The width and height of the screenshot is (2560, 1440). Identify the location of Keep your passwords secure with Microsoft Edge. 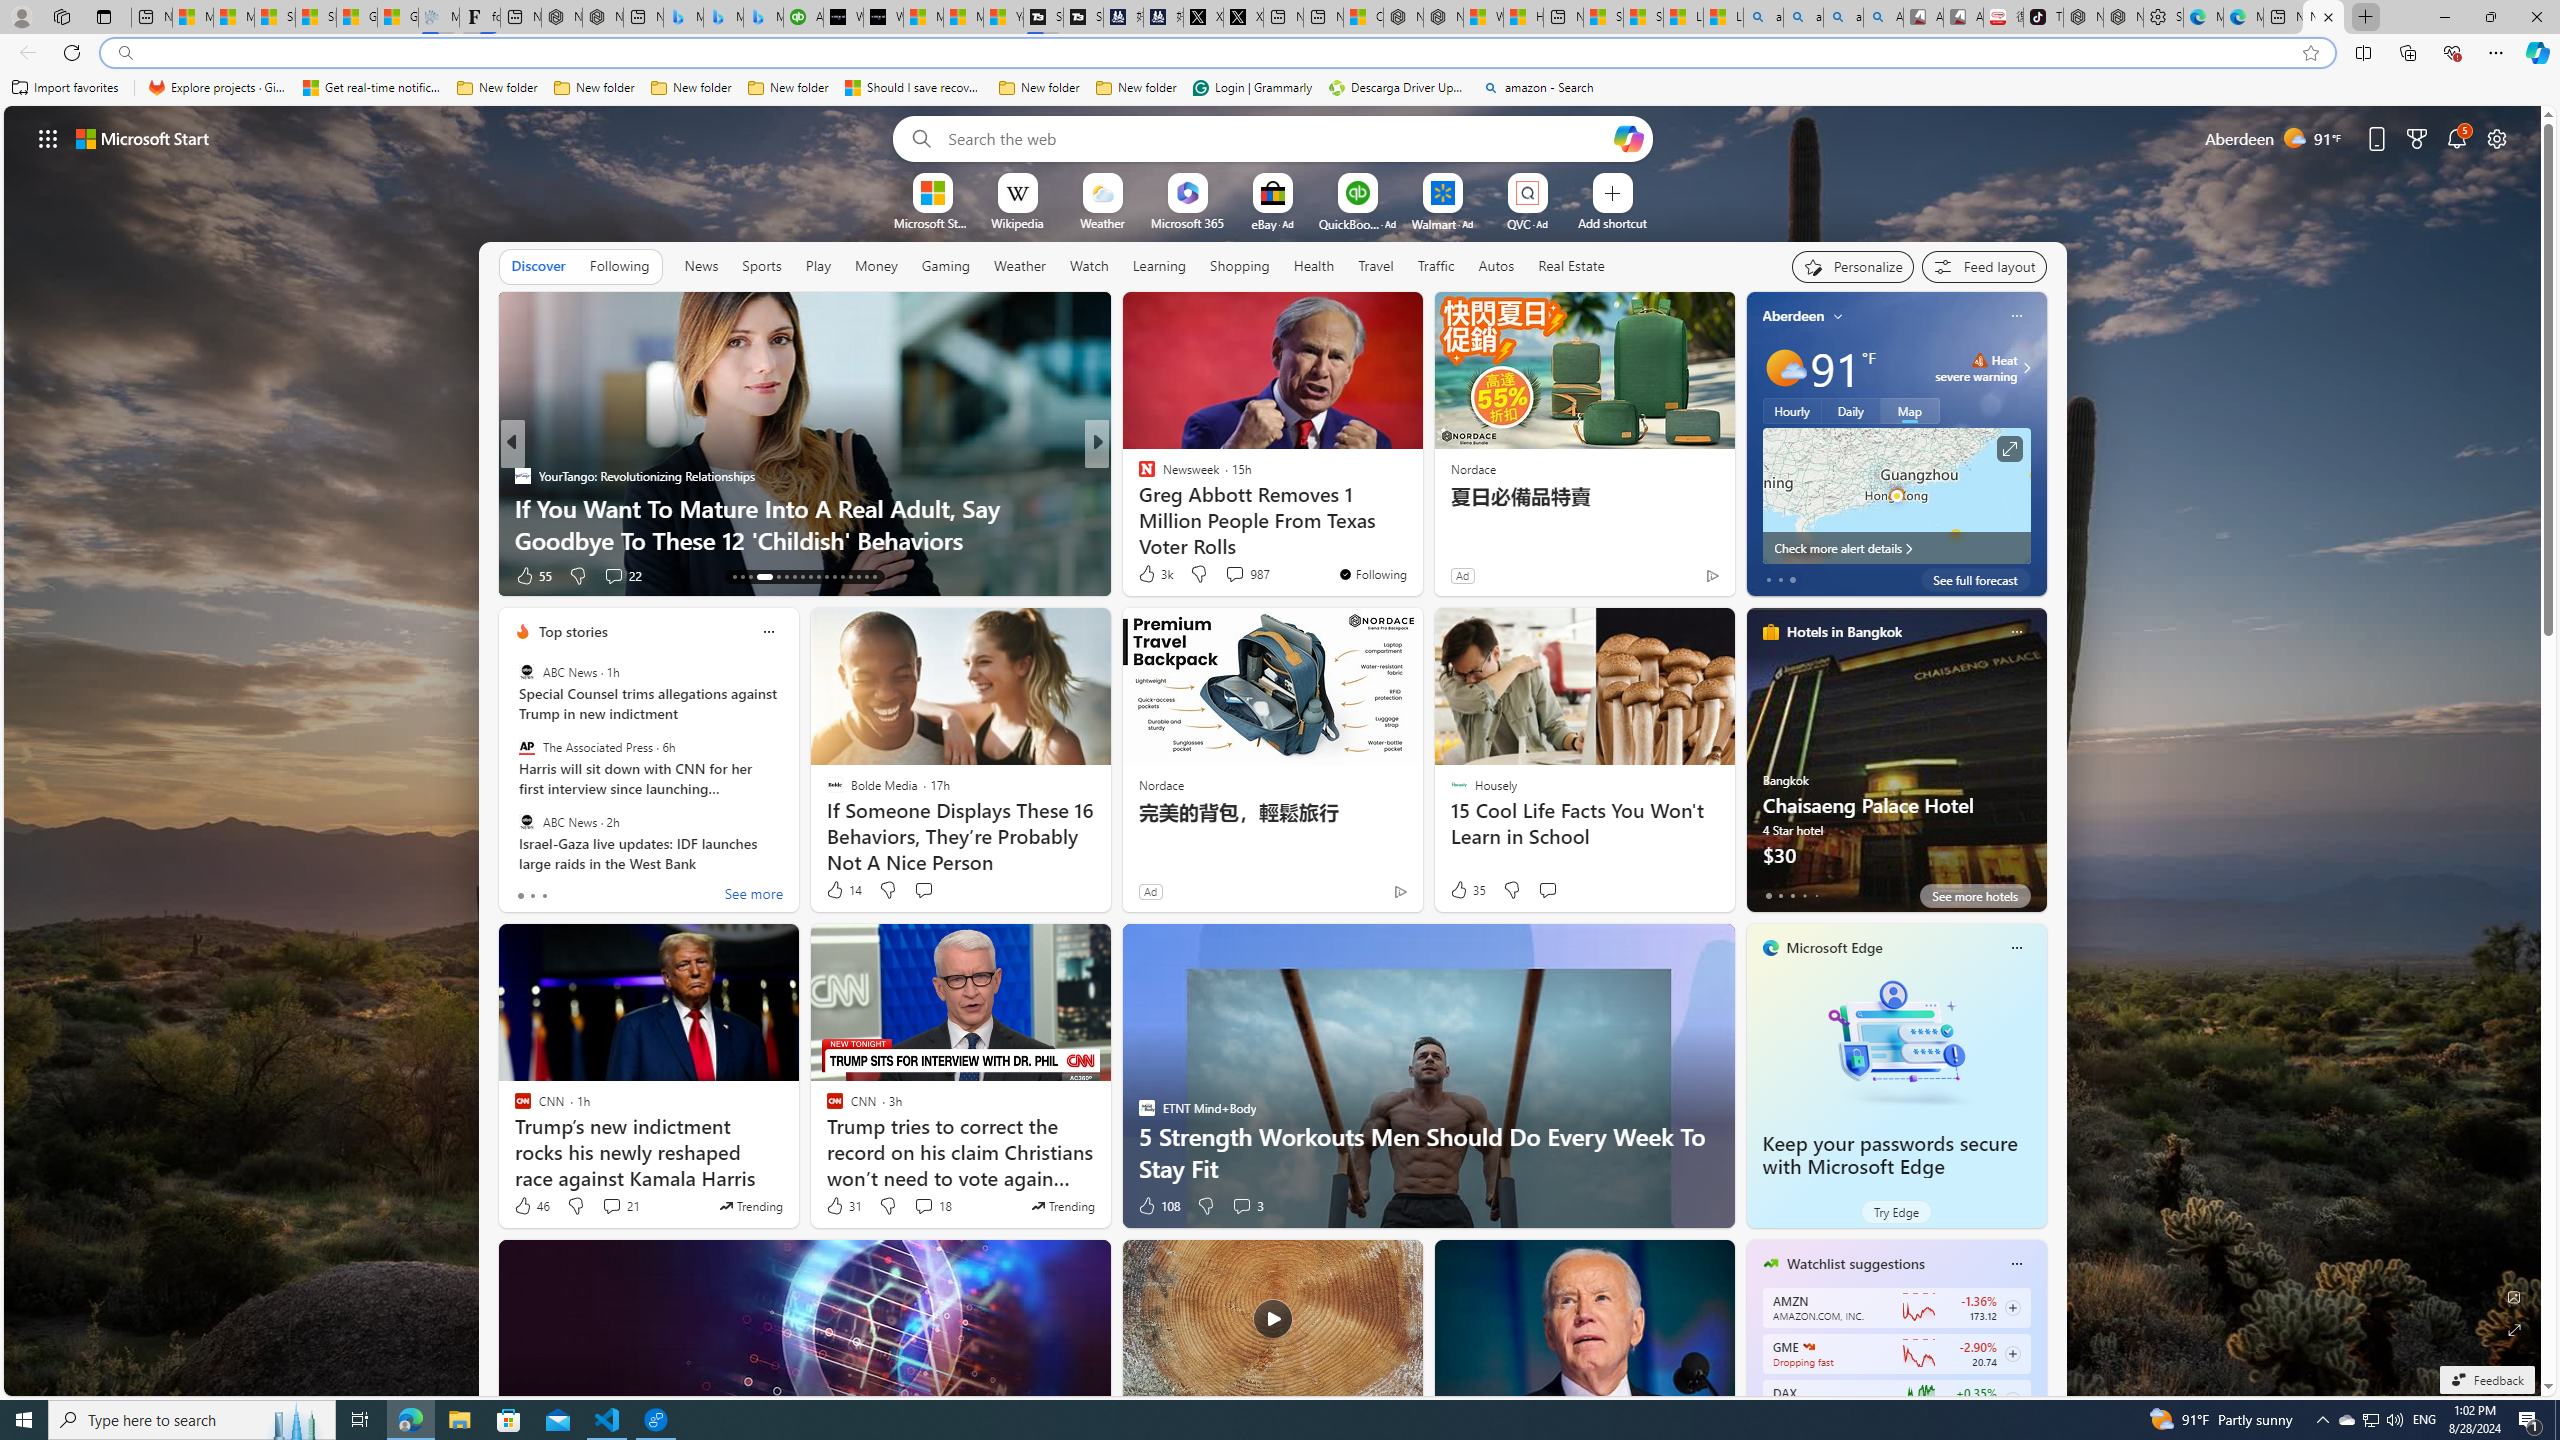
(1896, 1042).